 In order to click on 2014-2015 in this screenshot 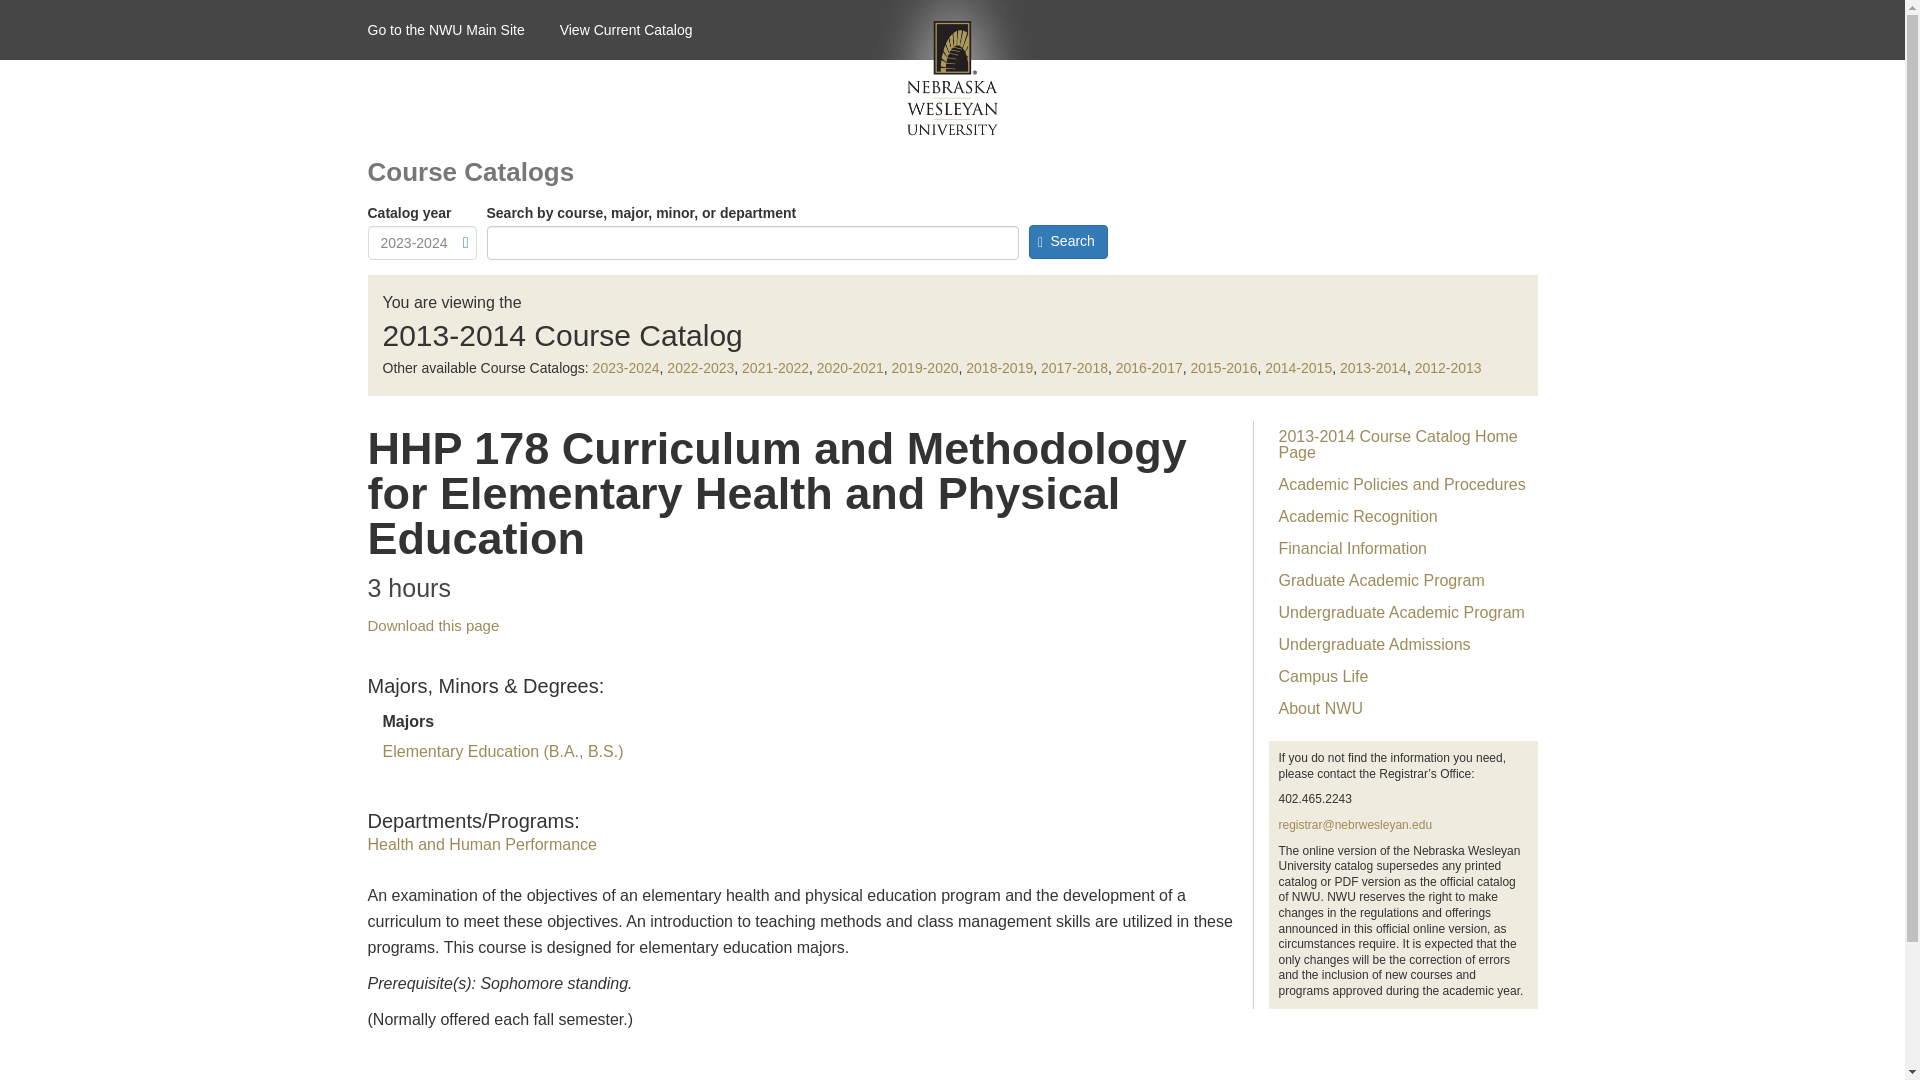, I will do `click(1298, 367)`.